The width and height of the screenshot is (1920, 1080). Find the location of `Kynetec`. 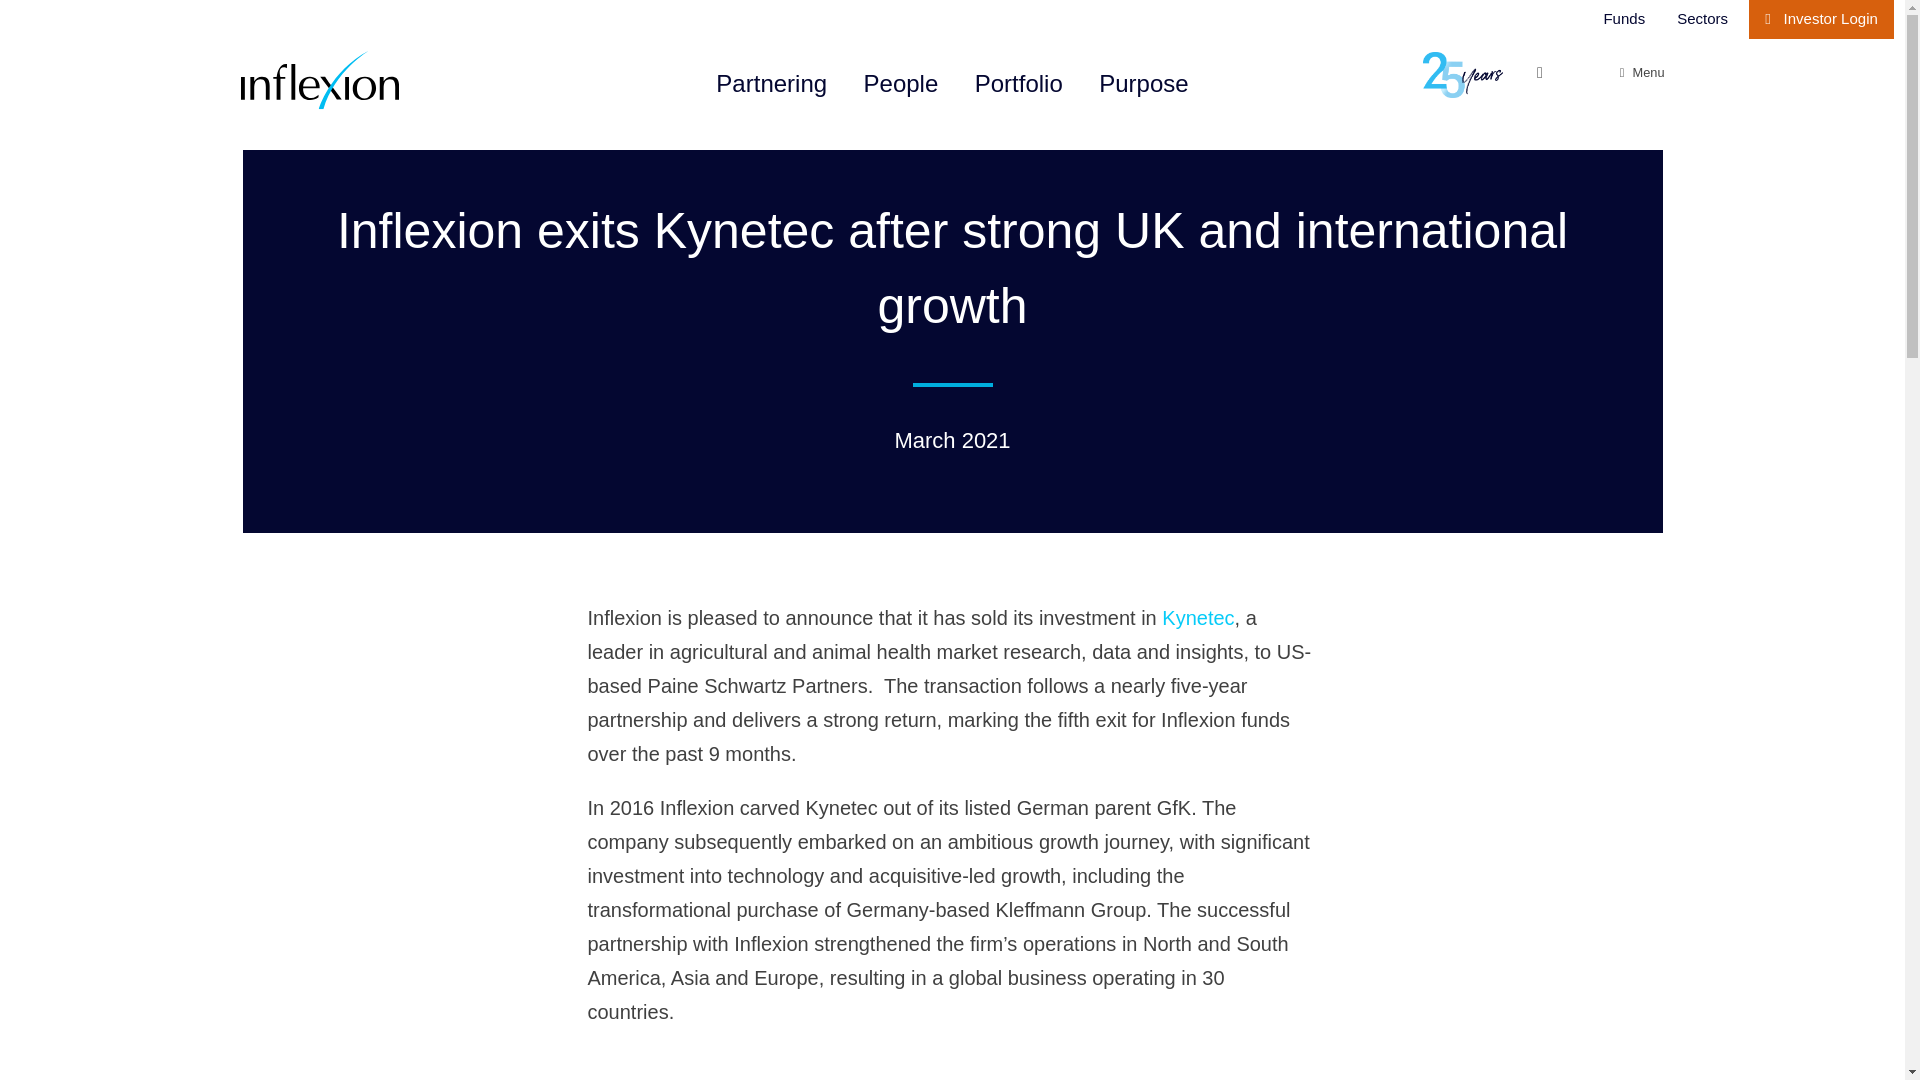

Kynetec is located at coordinates (1198, 617).